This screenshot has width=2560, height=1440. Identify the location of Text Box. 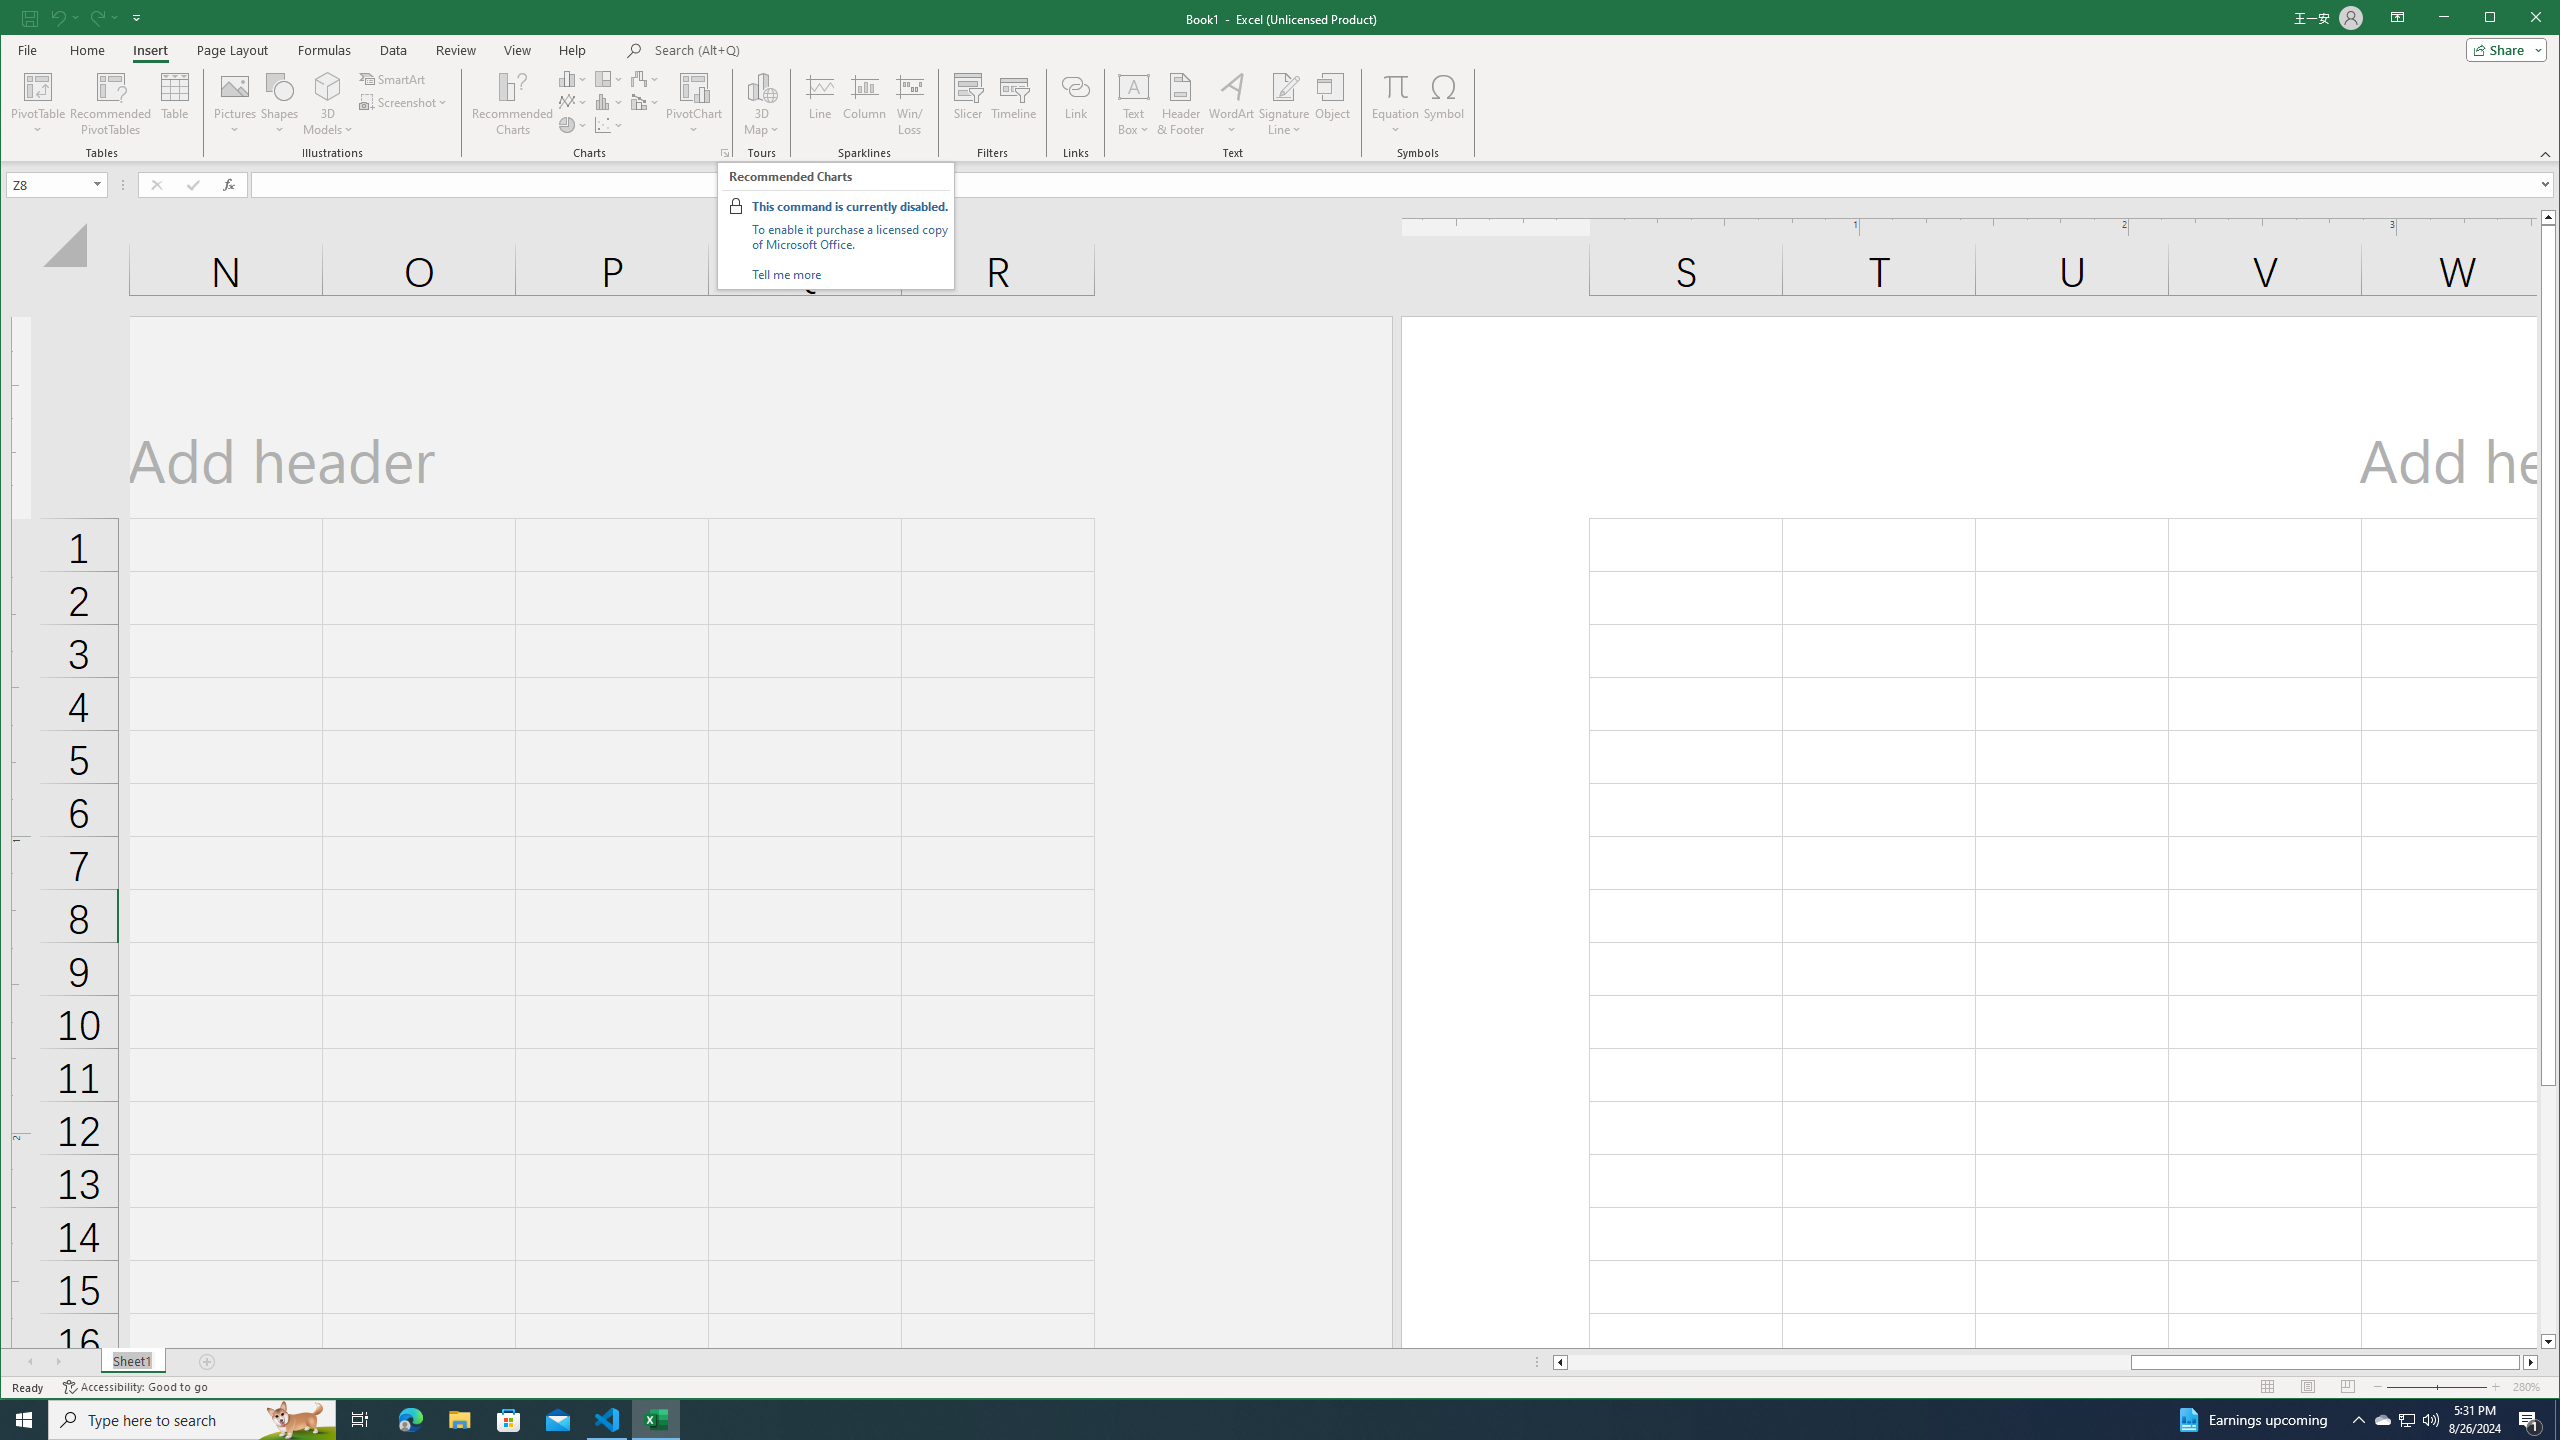
(1134, 104).